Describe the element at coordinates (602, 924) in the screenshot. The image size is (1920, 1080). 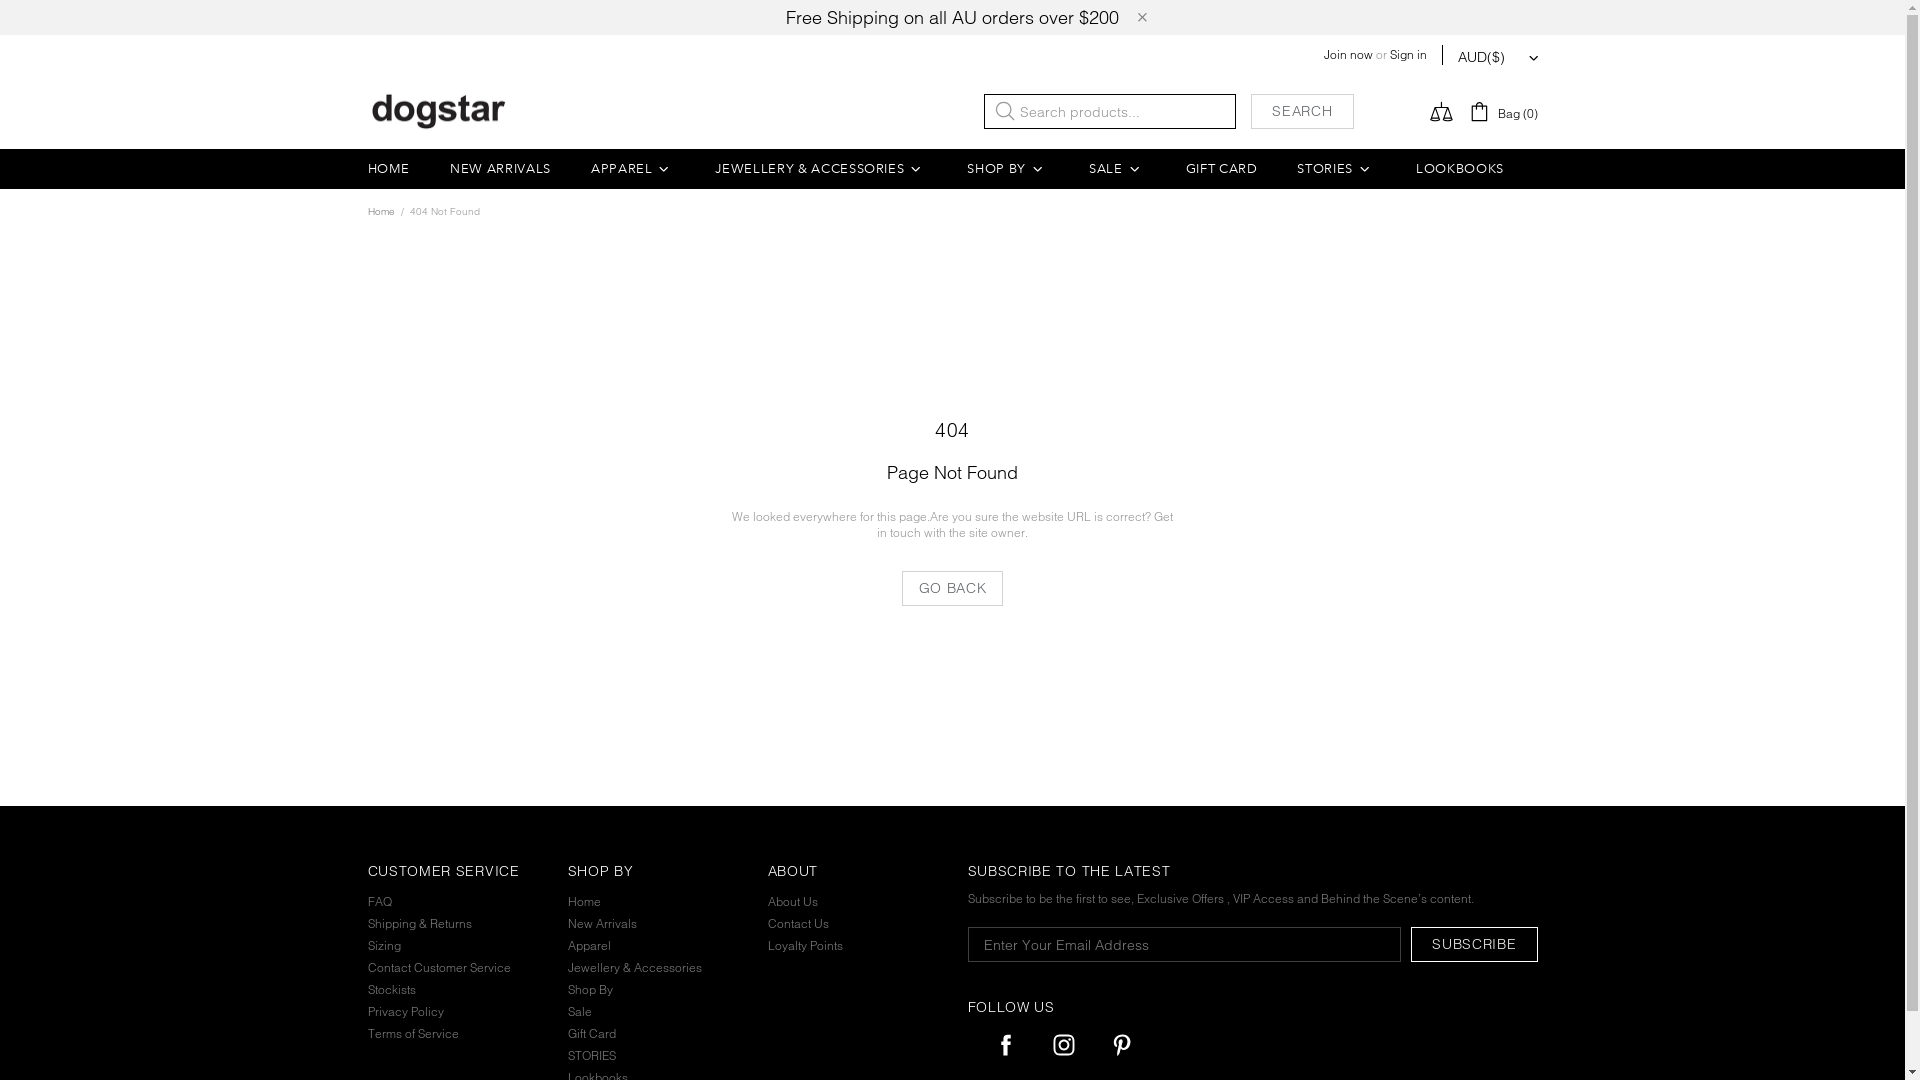
I see `New Arrivals` at that location.